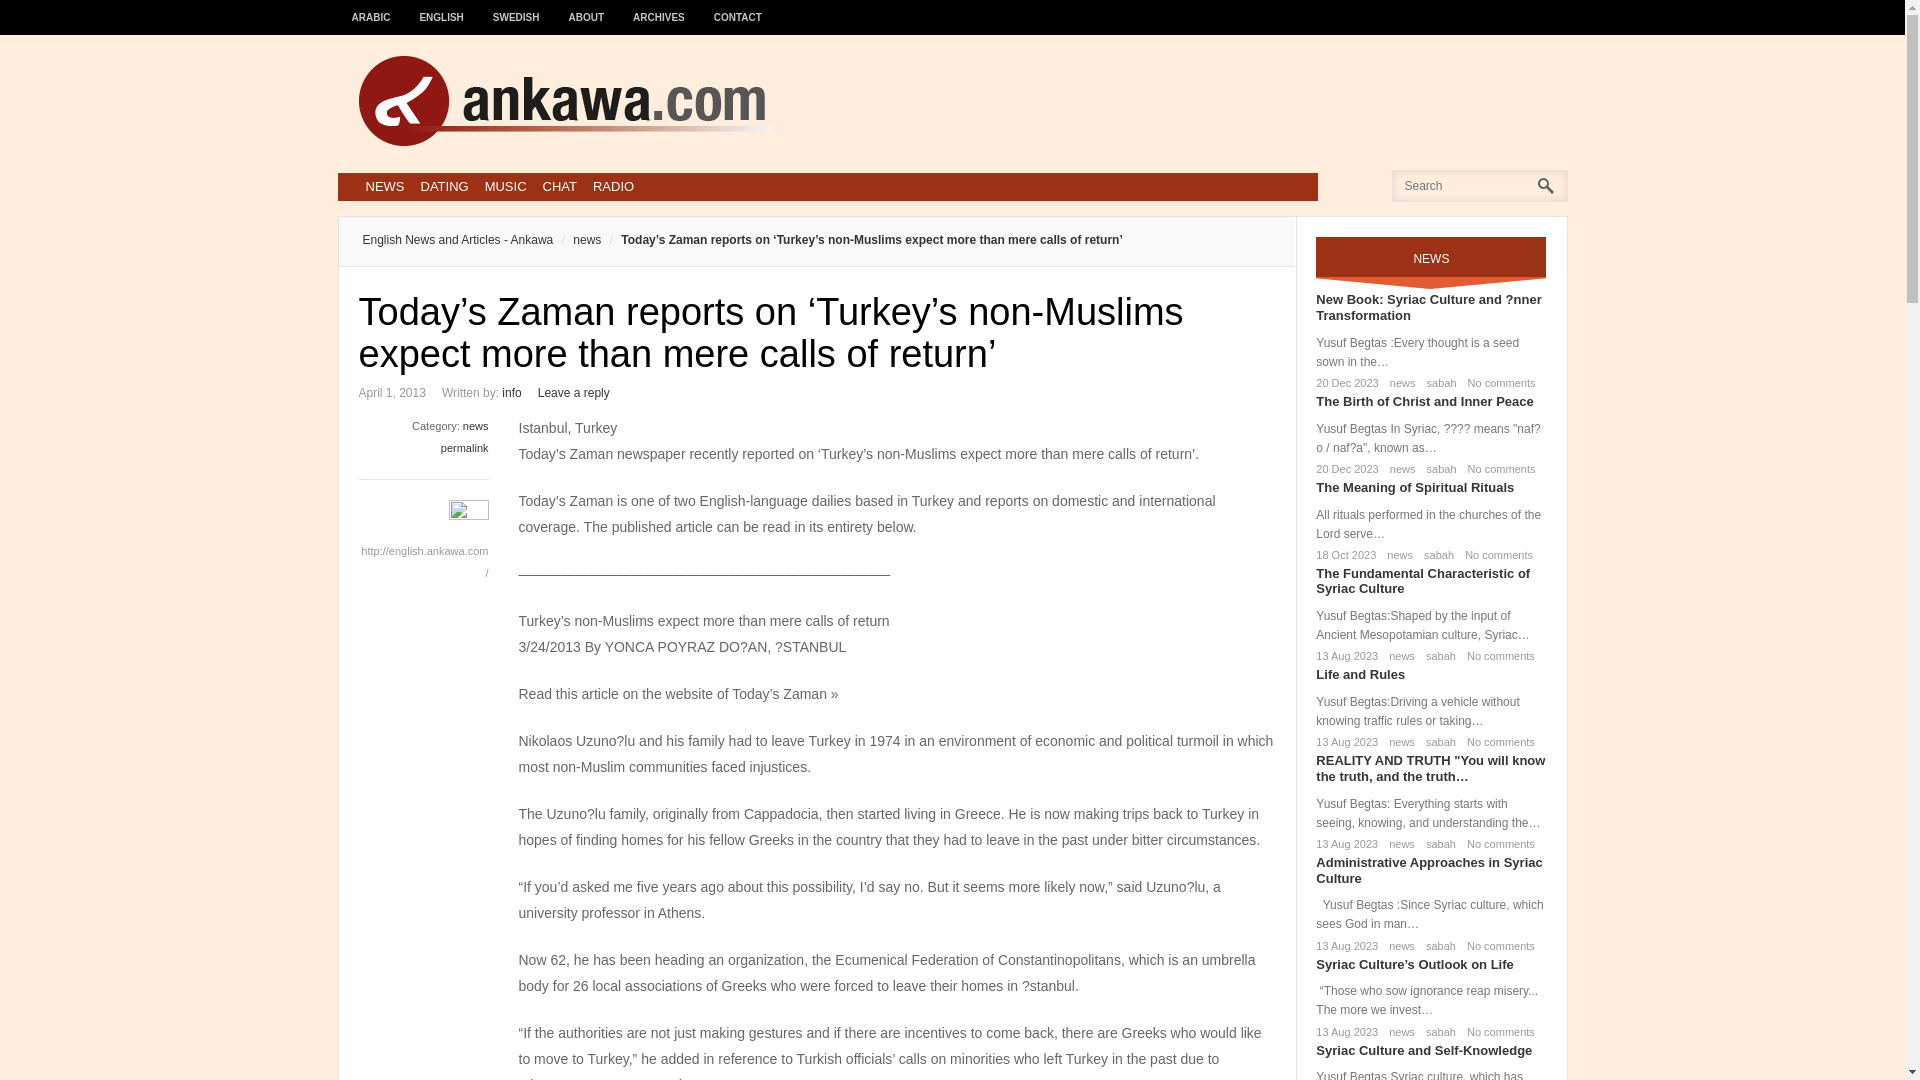 The height and width of the screenshot is (1080, 1920). I want to click on The Meaning of Spiritual Rituals, so click(1414, 486).